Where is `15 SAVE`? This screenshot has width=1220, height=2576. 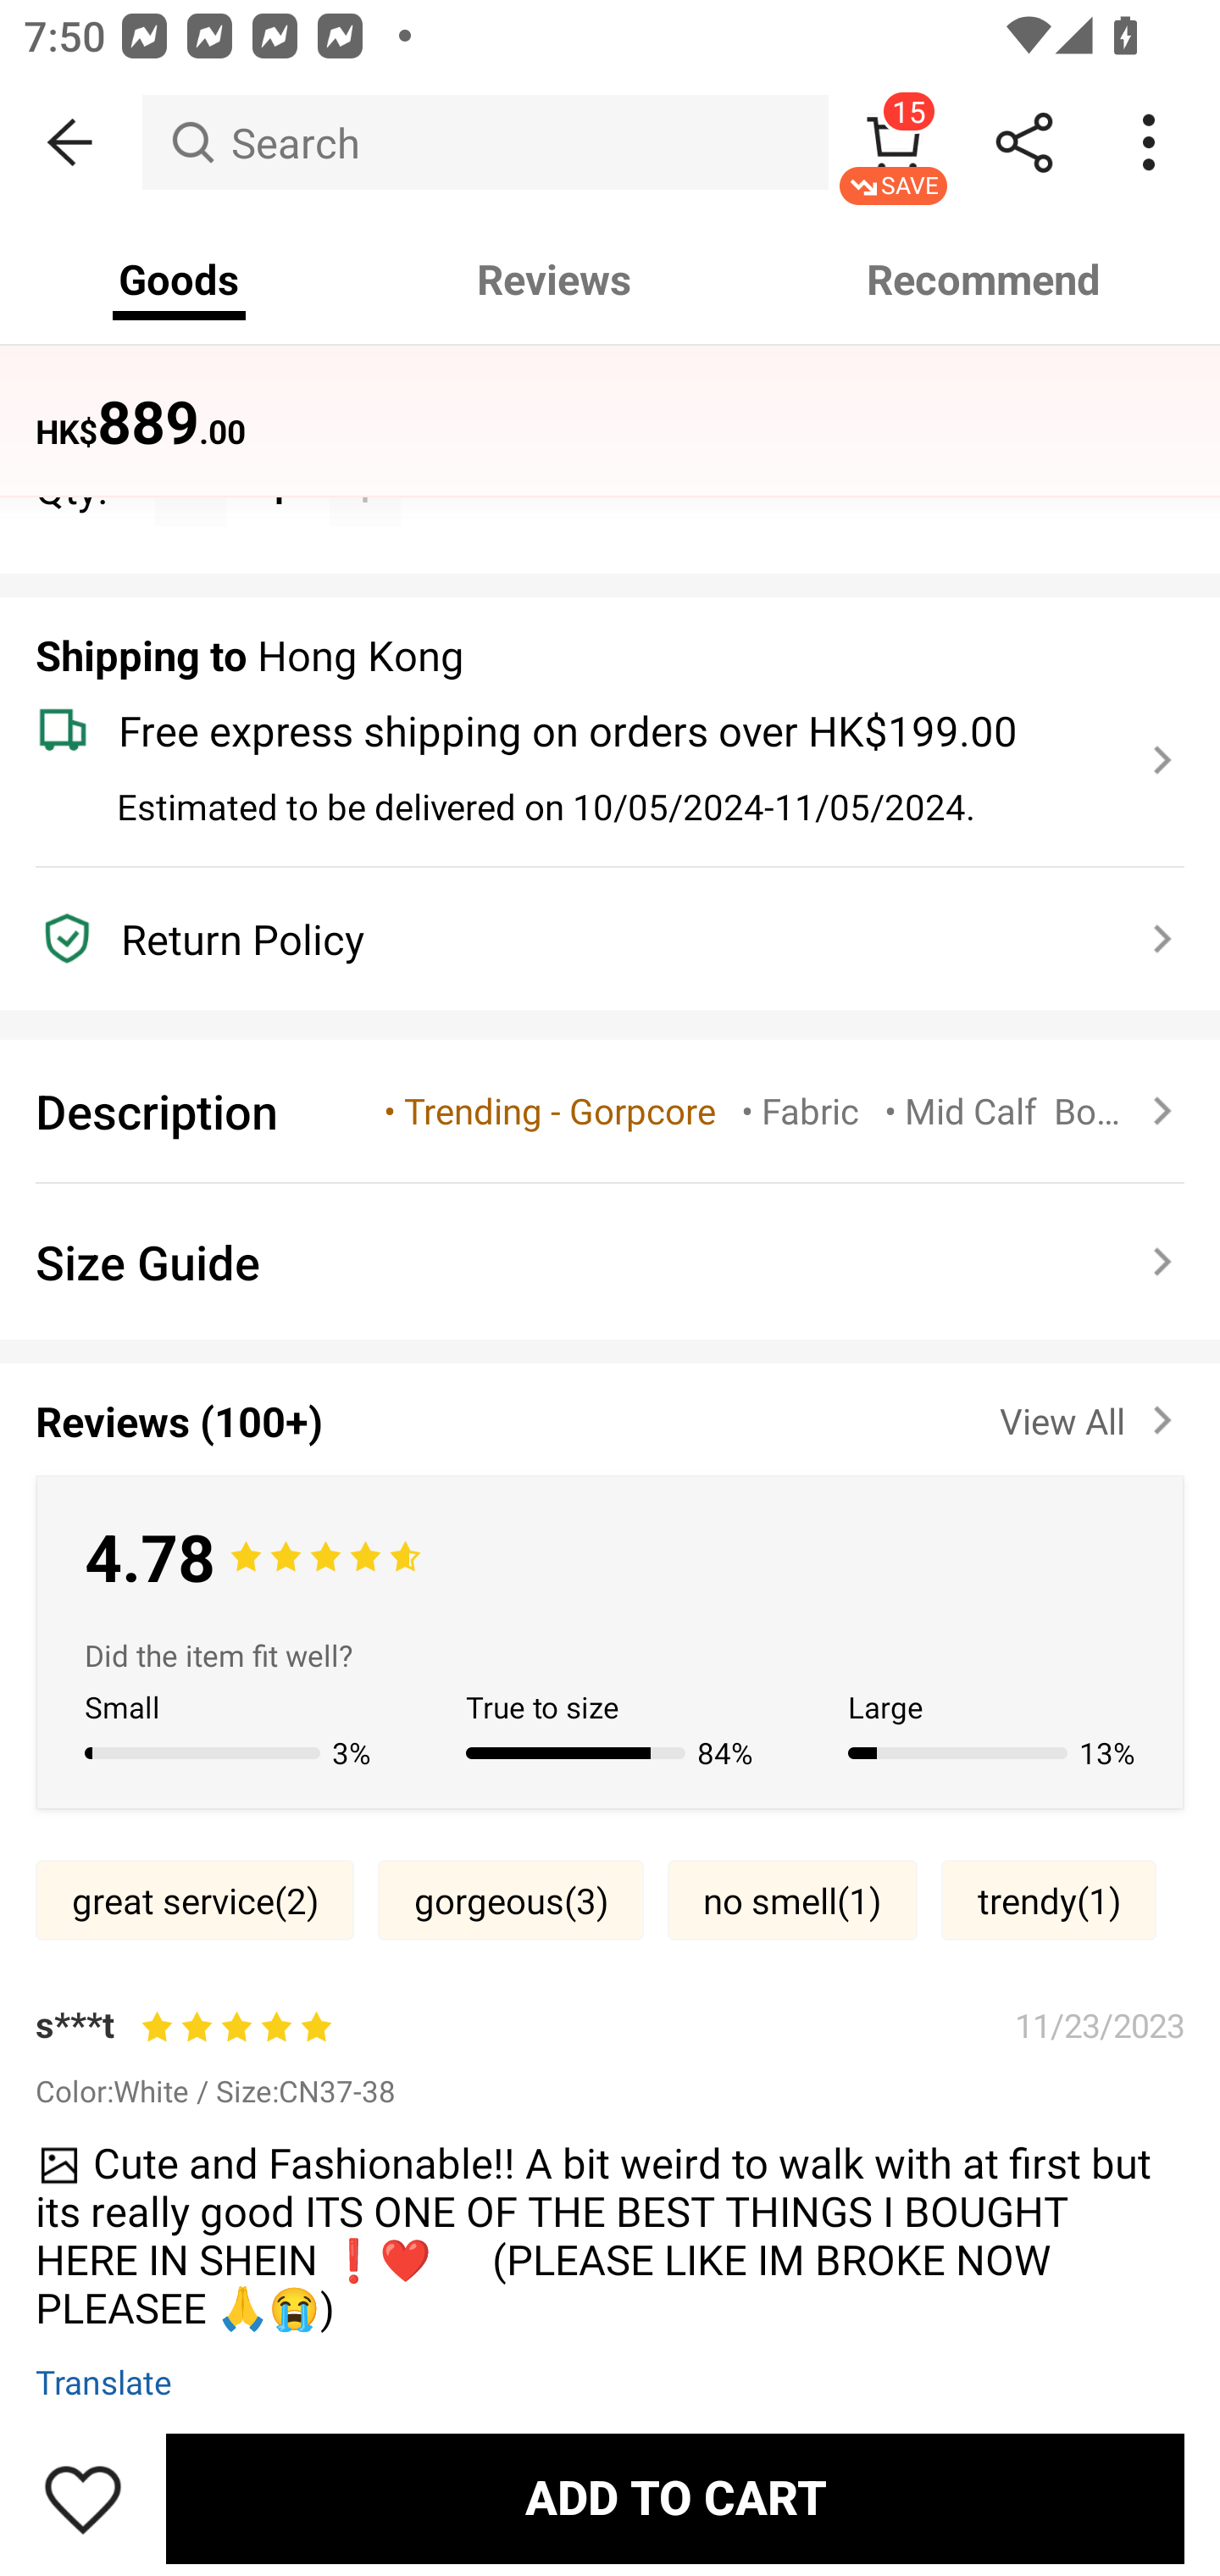 15 SAVE is located at coordinates (893, 142).